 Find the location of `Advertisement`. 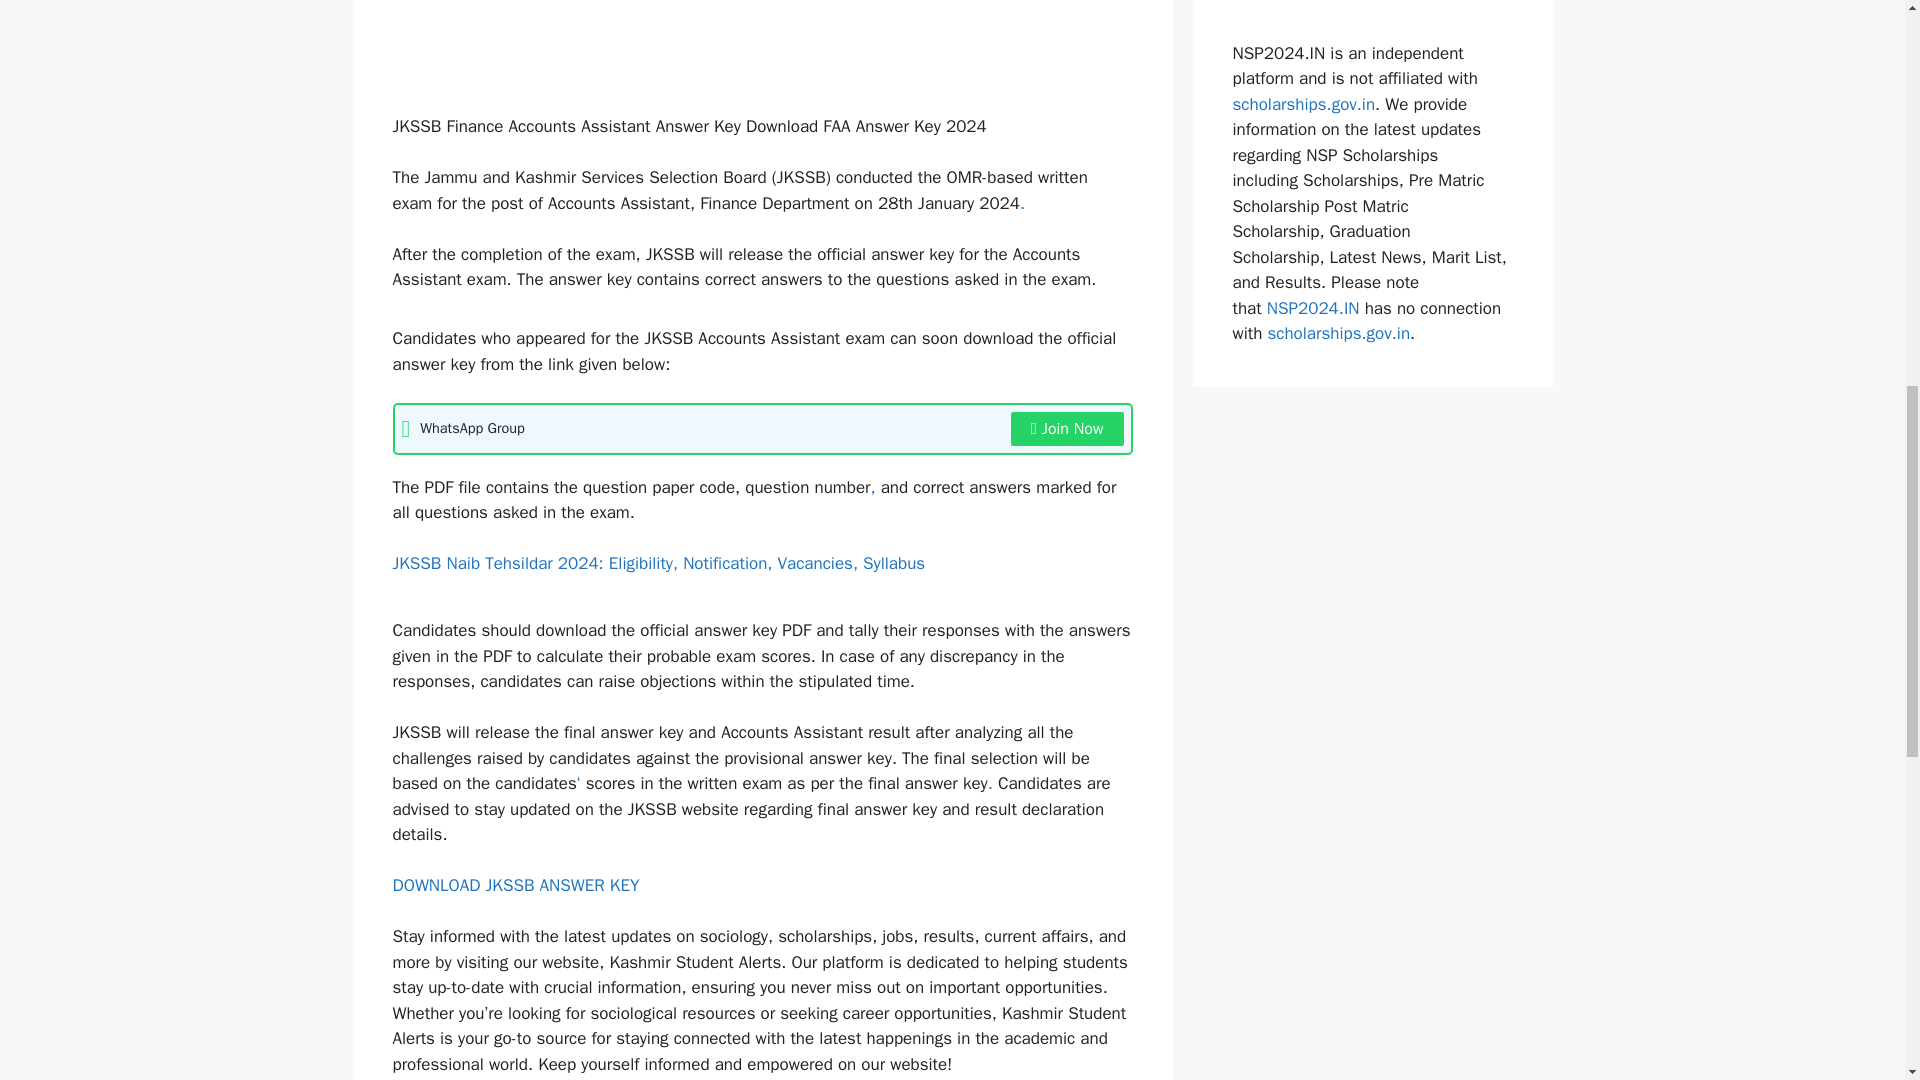

Advertisement is located at coordinates (762, 52).